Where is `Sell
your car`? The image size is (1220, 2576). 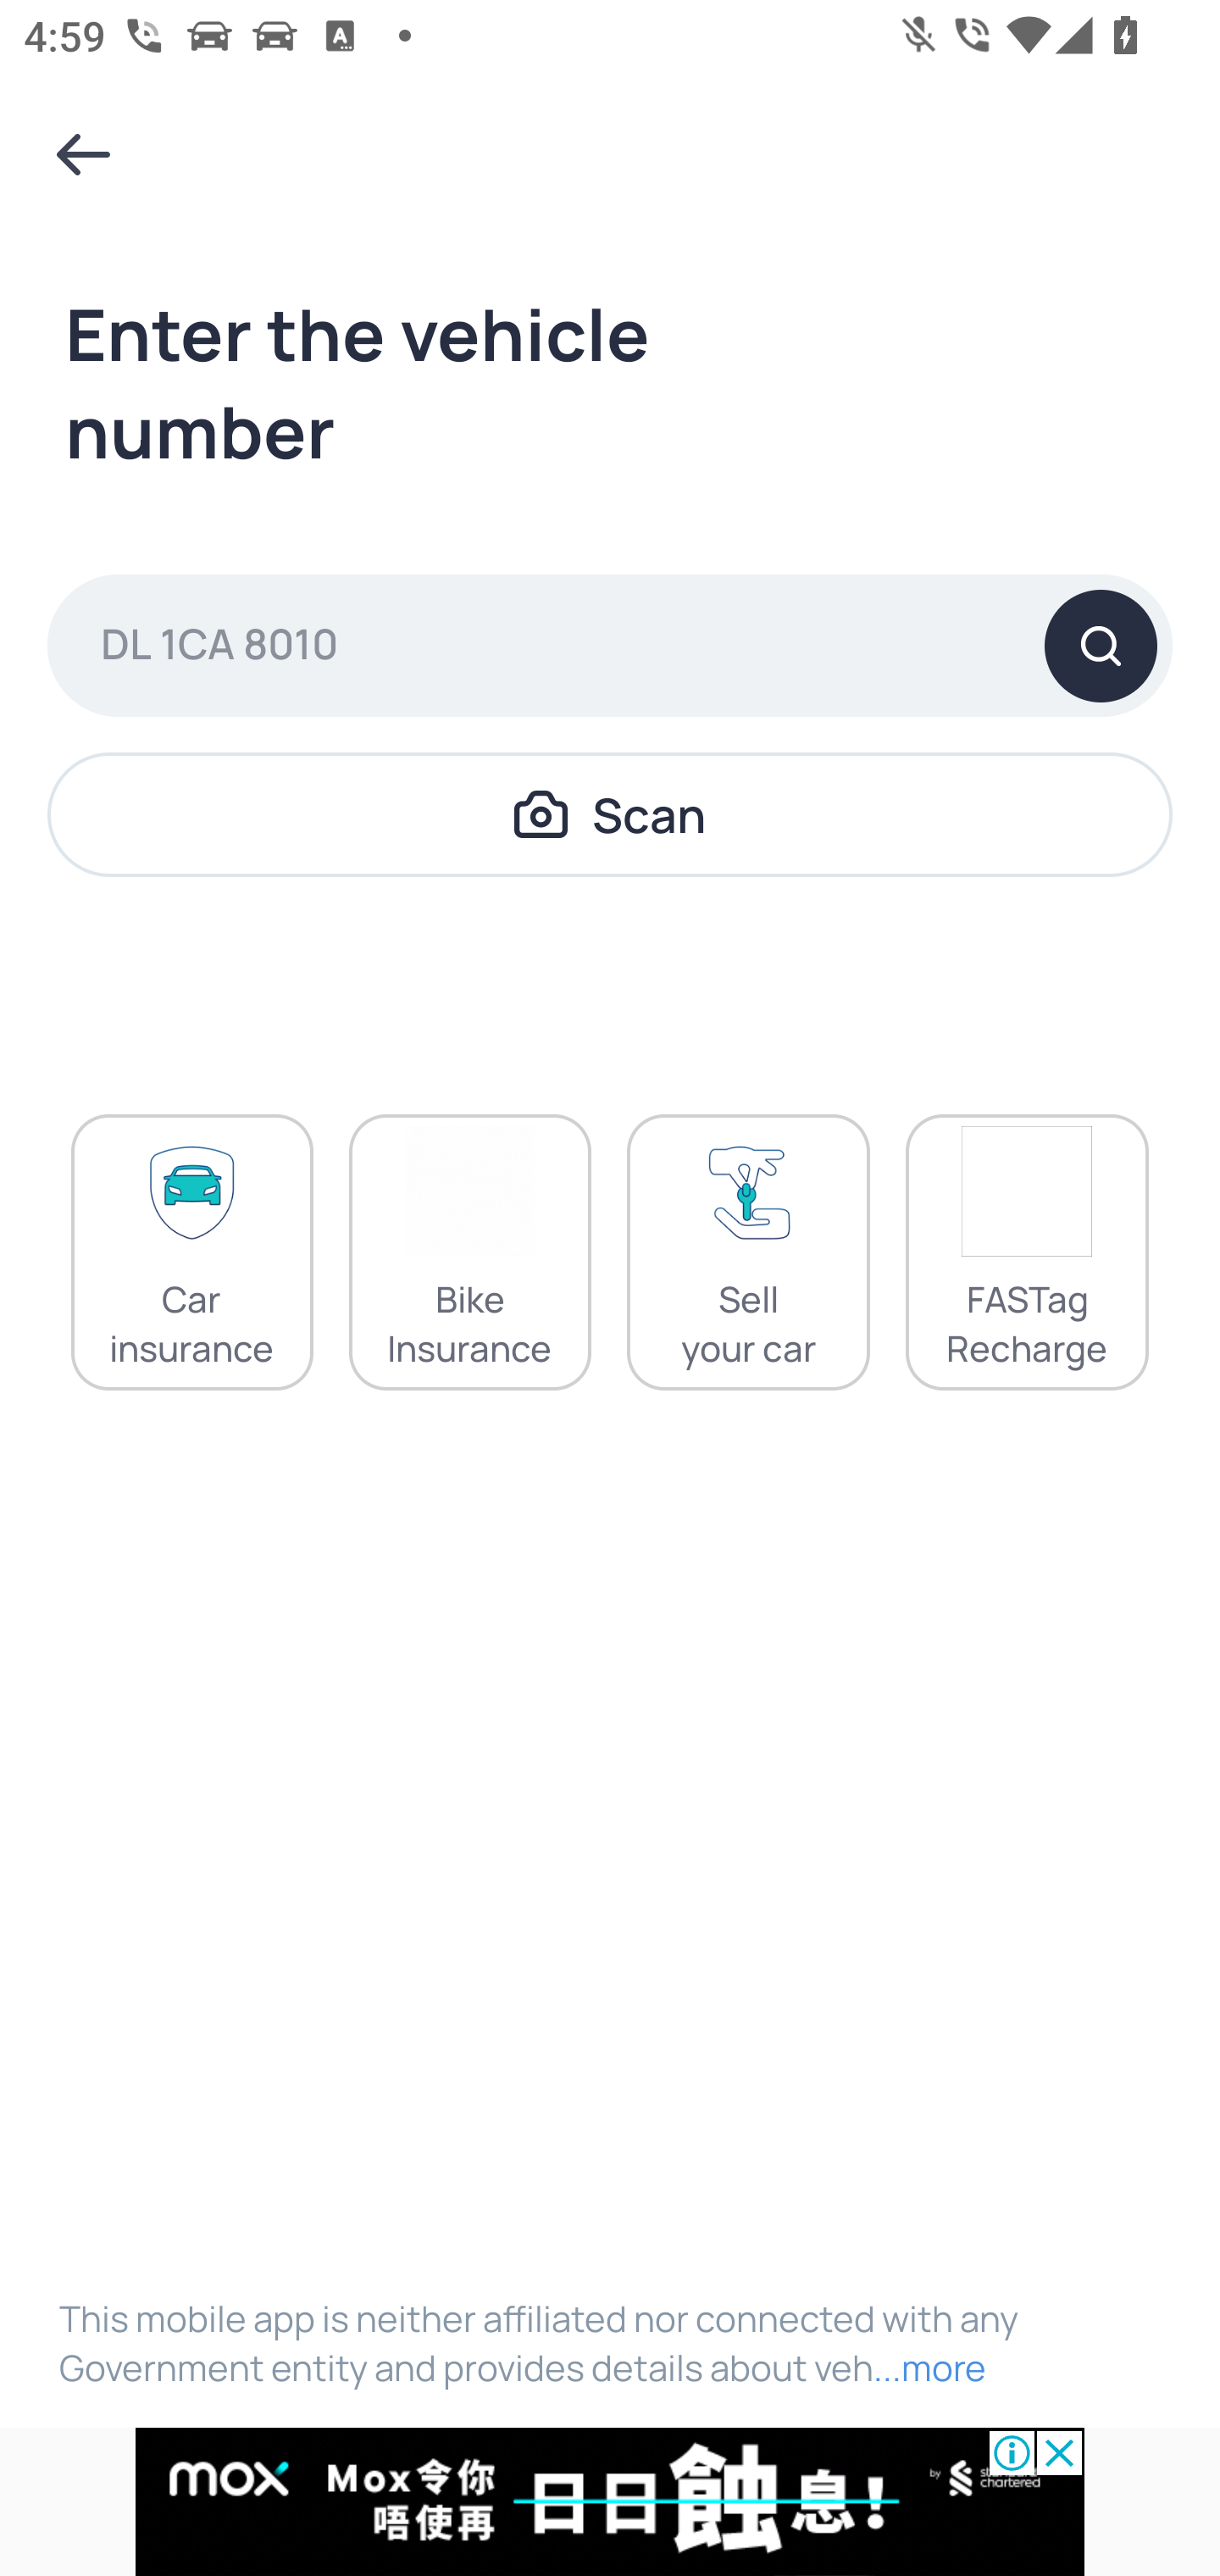 Sell
your car is located at coordinates (748, 1252).